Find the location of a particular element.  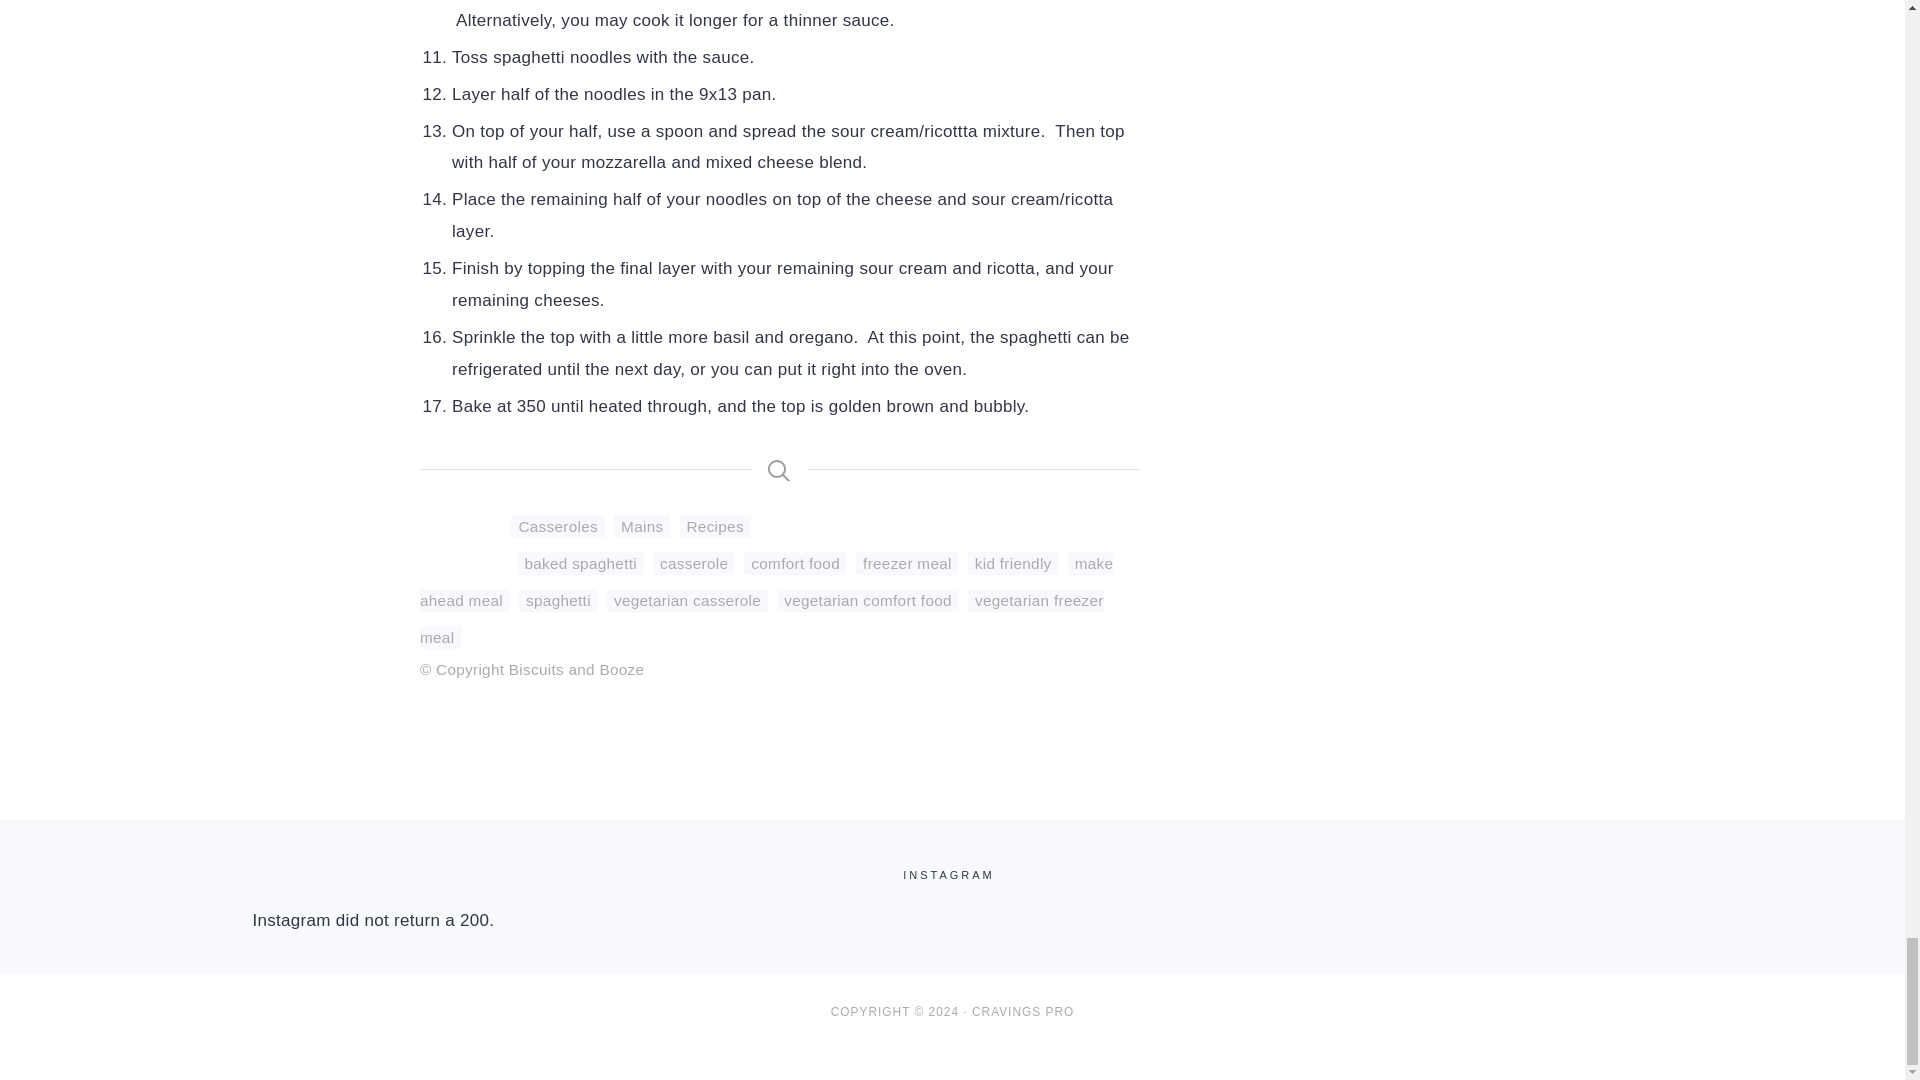

baked spaghetti is located at coordinates (580, 562).